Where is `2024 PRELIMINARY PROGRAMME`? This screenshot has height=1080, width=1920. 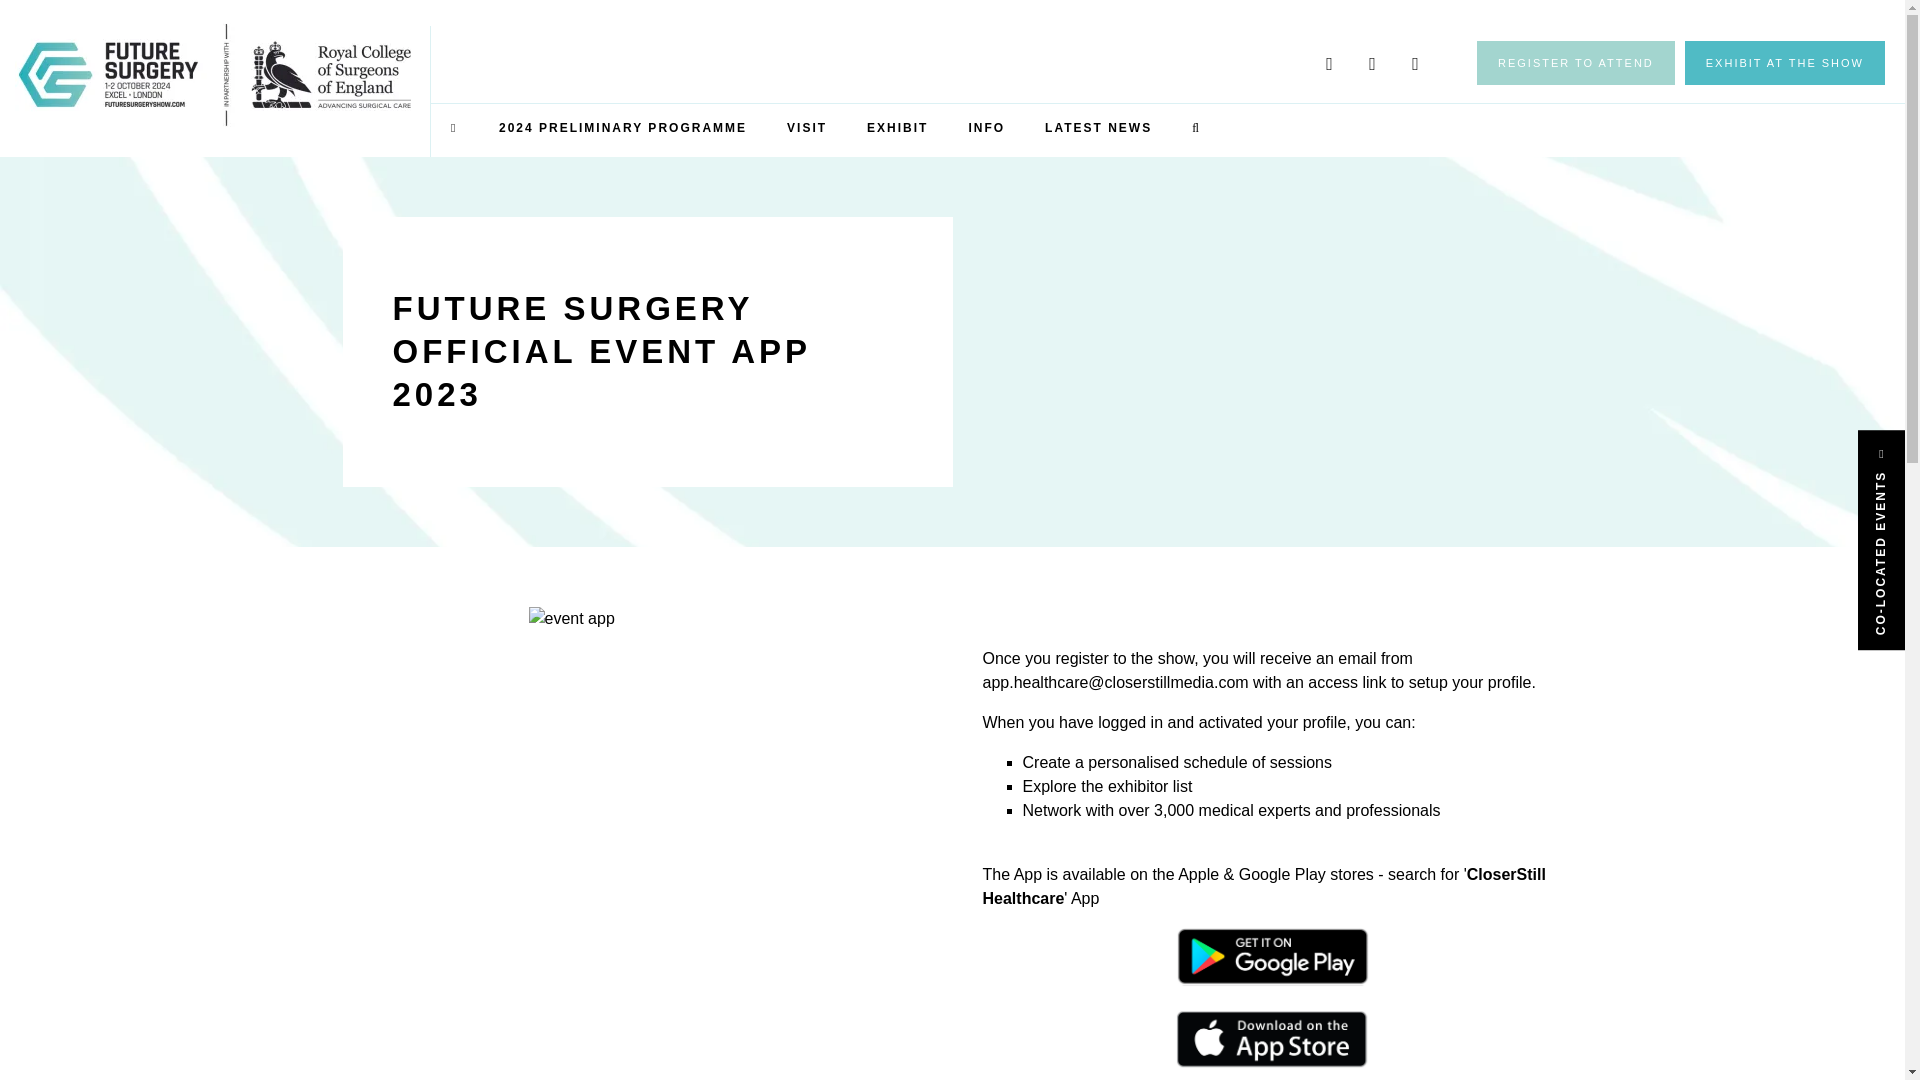
2024 PRELIMINARY PROGRAMME is located at coordinates (622, 128).